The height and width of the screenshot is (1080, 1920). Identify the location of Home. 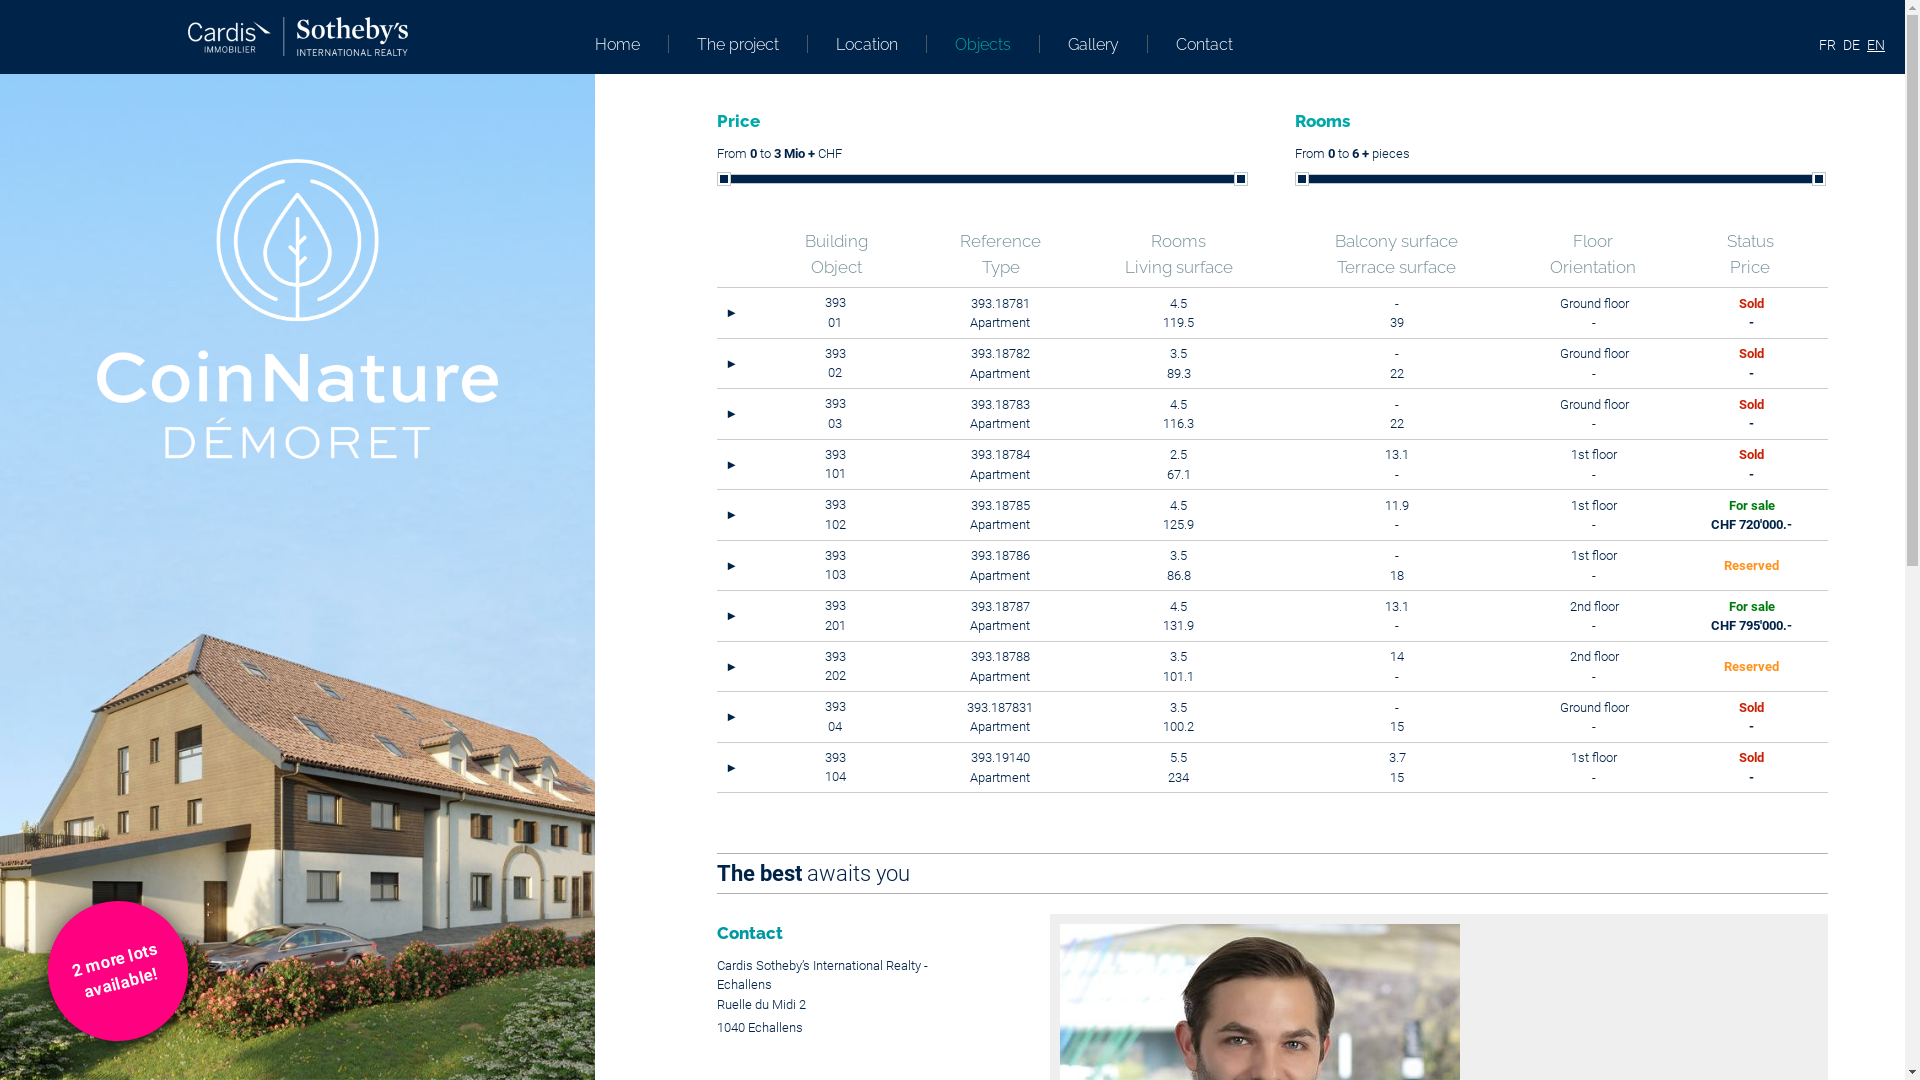
(632, 44).